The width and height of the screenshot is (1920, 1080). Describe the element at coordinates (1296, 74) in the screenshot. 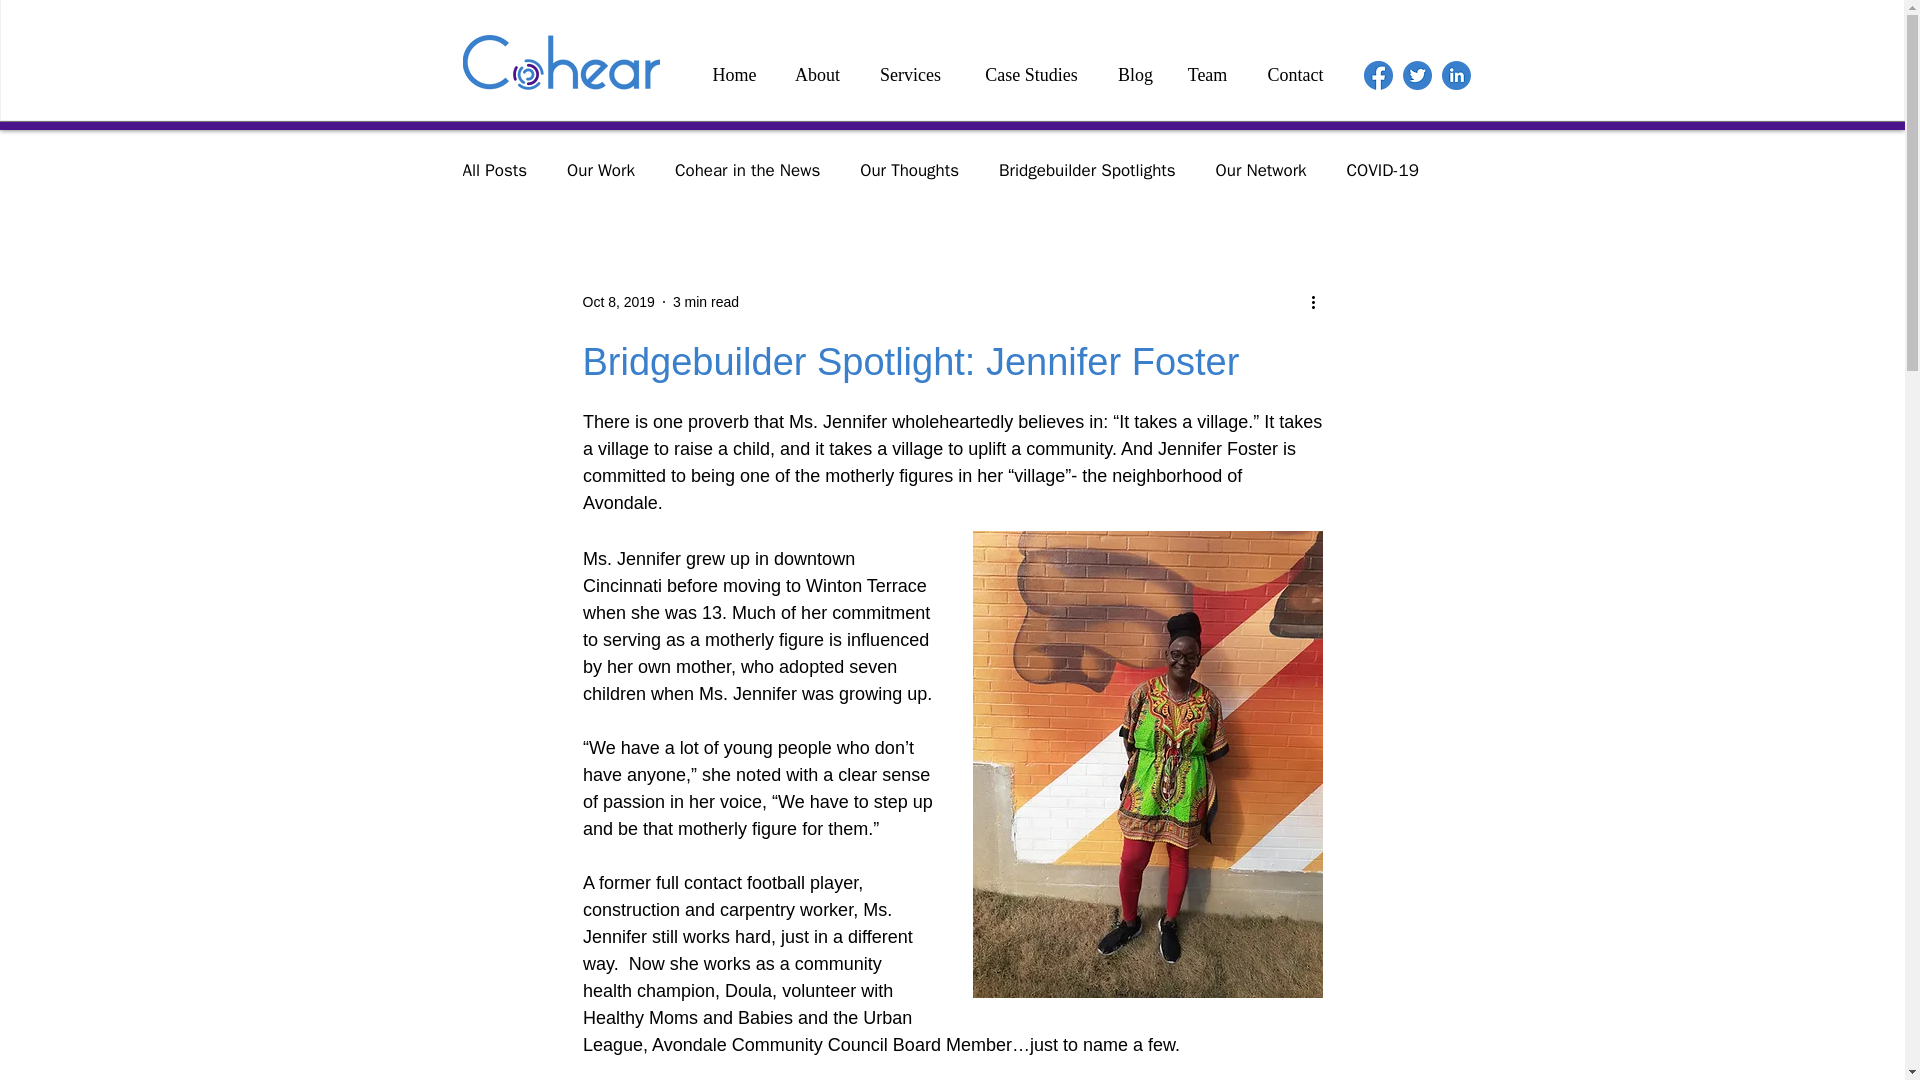

I see `Contact` at that location.